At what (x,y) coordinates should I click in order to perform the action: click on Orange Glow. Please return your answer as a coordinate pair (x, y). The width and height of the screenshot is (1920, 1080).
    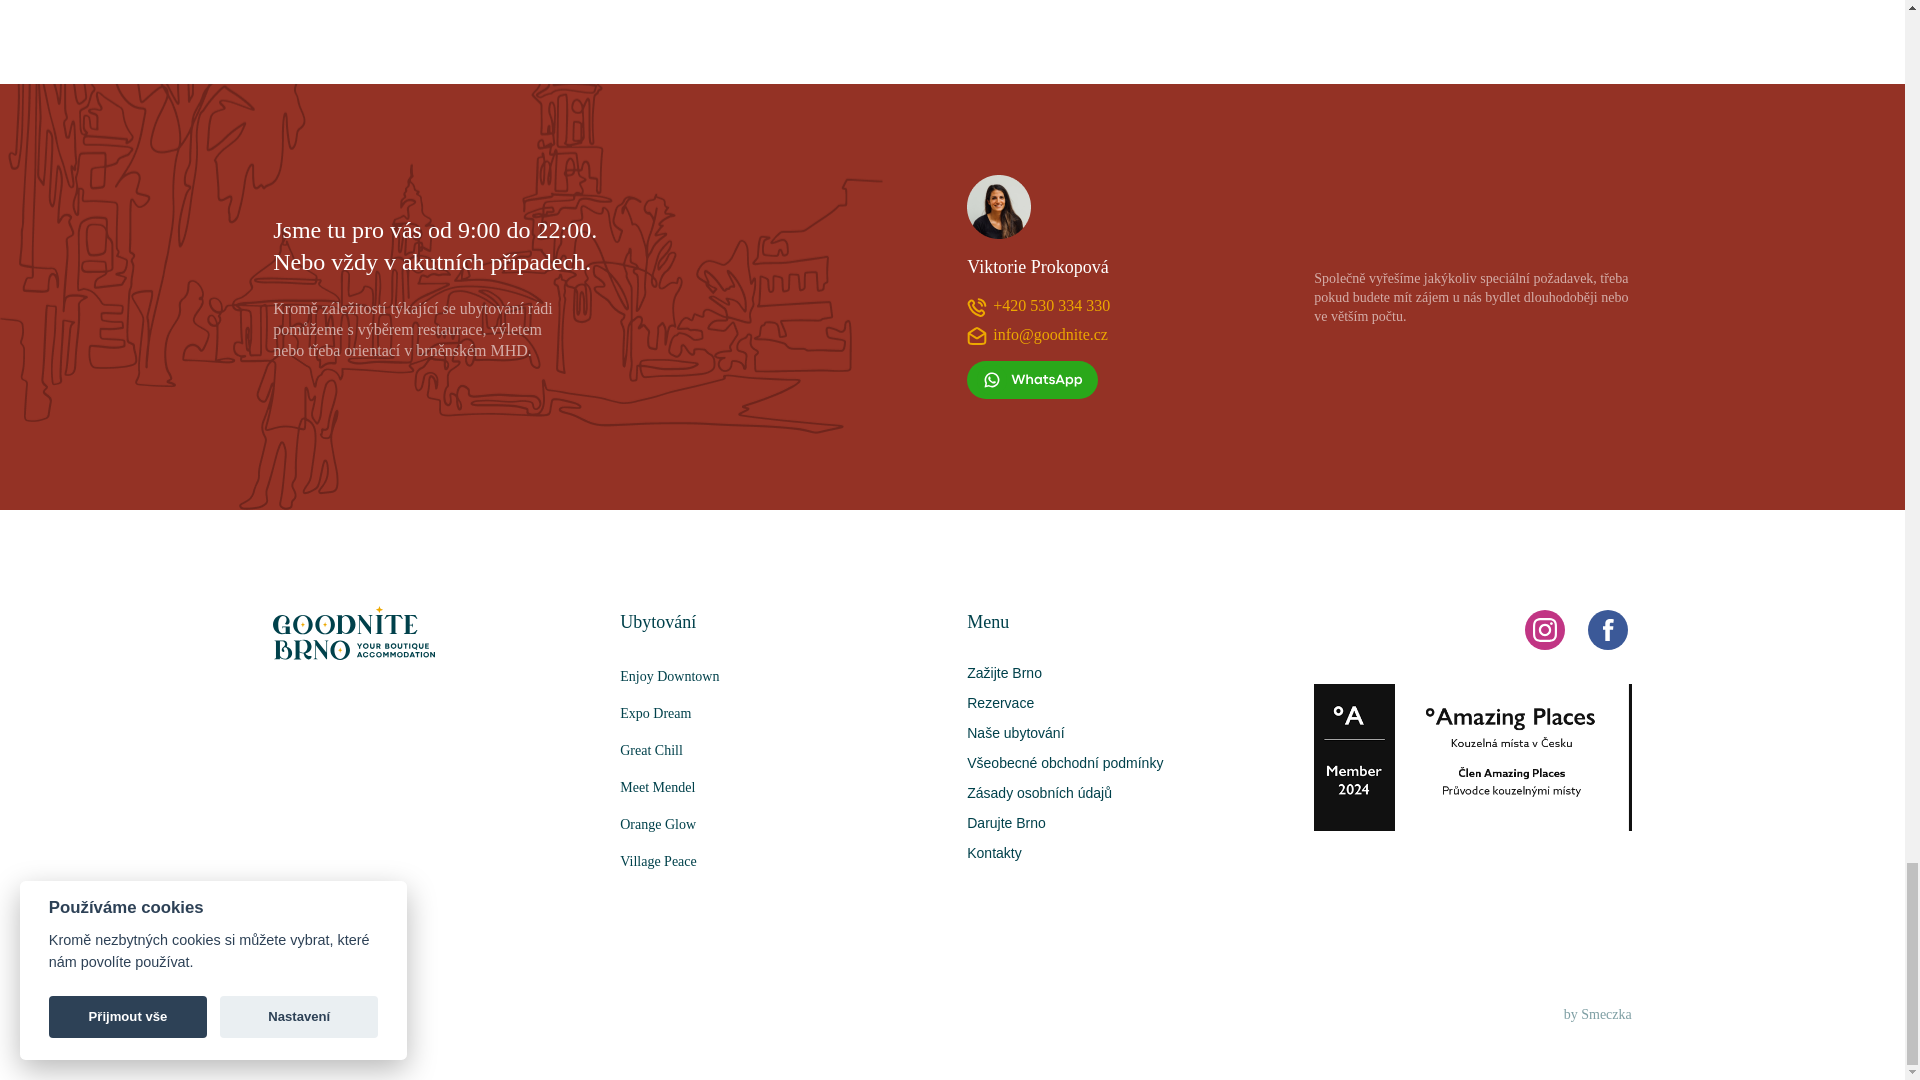
    Looking at the image, I should click on (779, 824).